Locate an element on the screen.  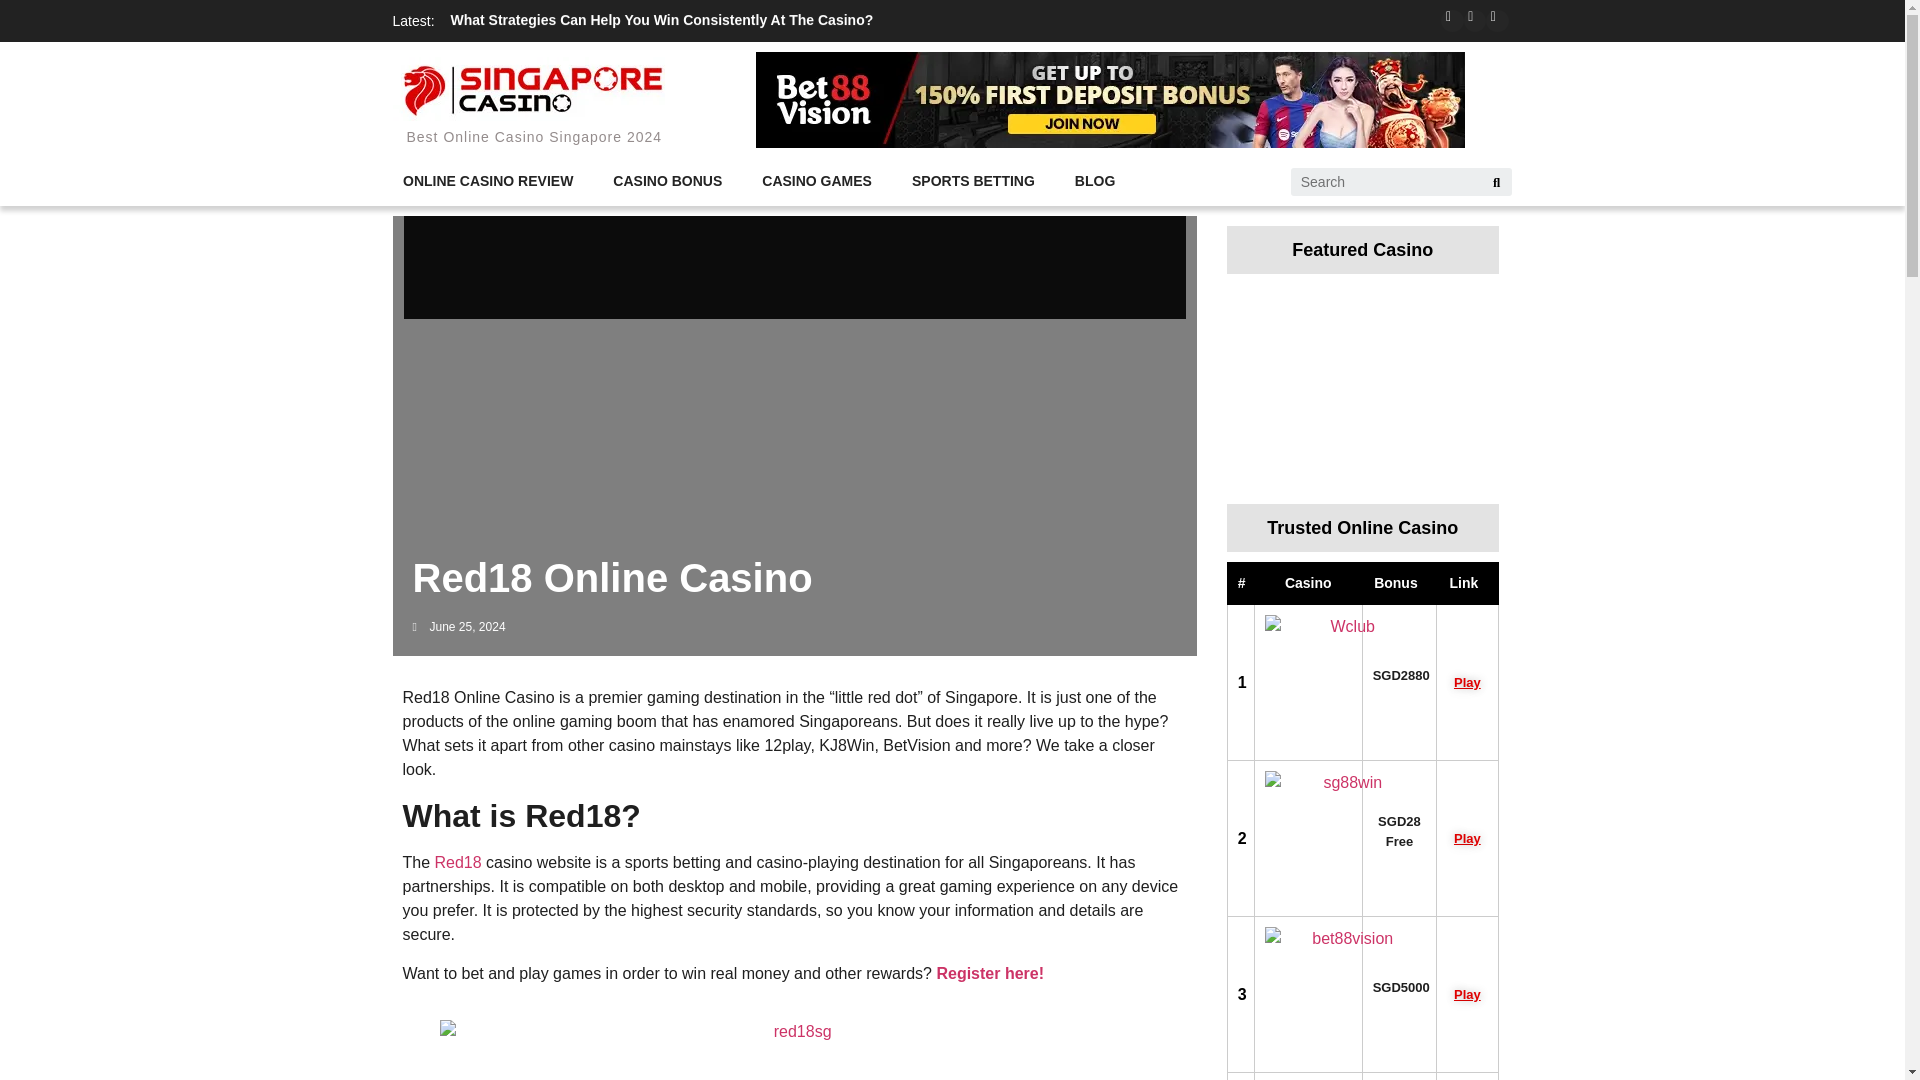
What Strategies Can Help You Win Consistently At The Casino? is located at coordinates (788, 20).